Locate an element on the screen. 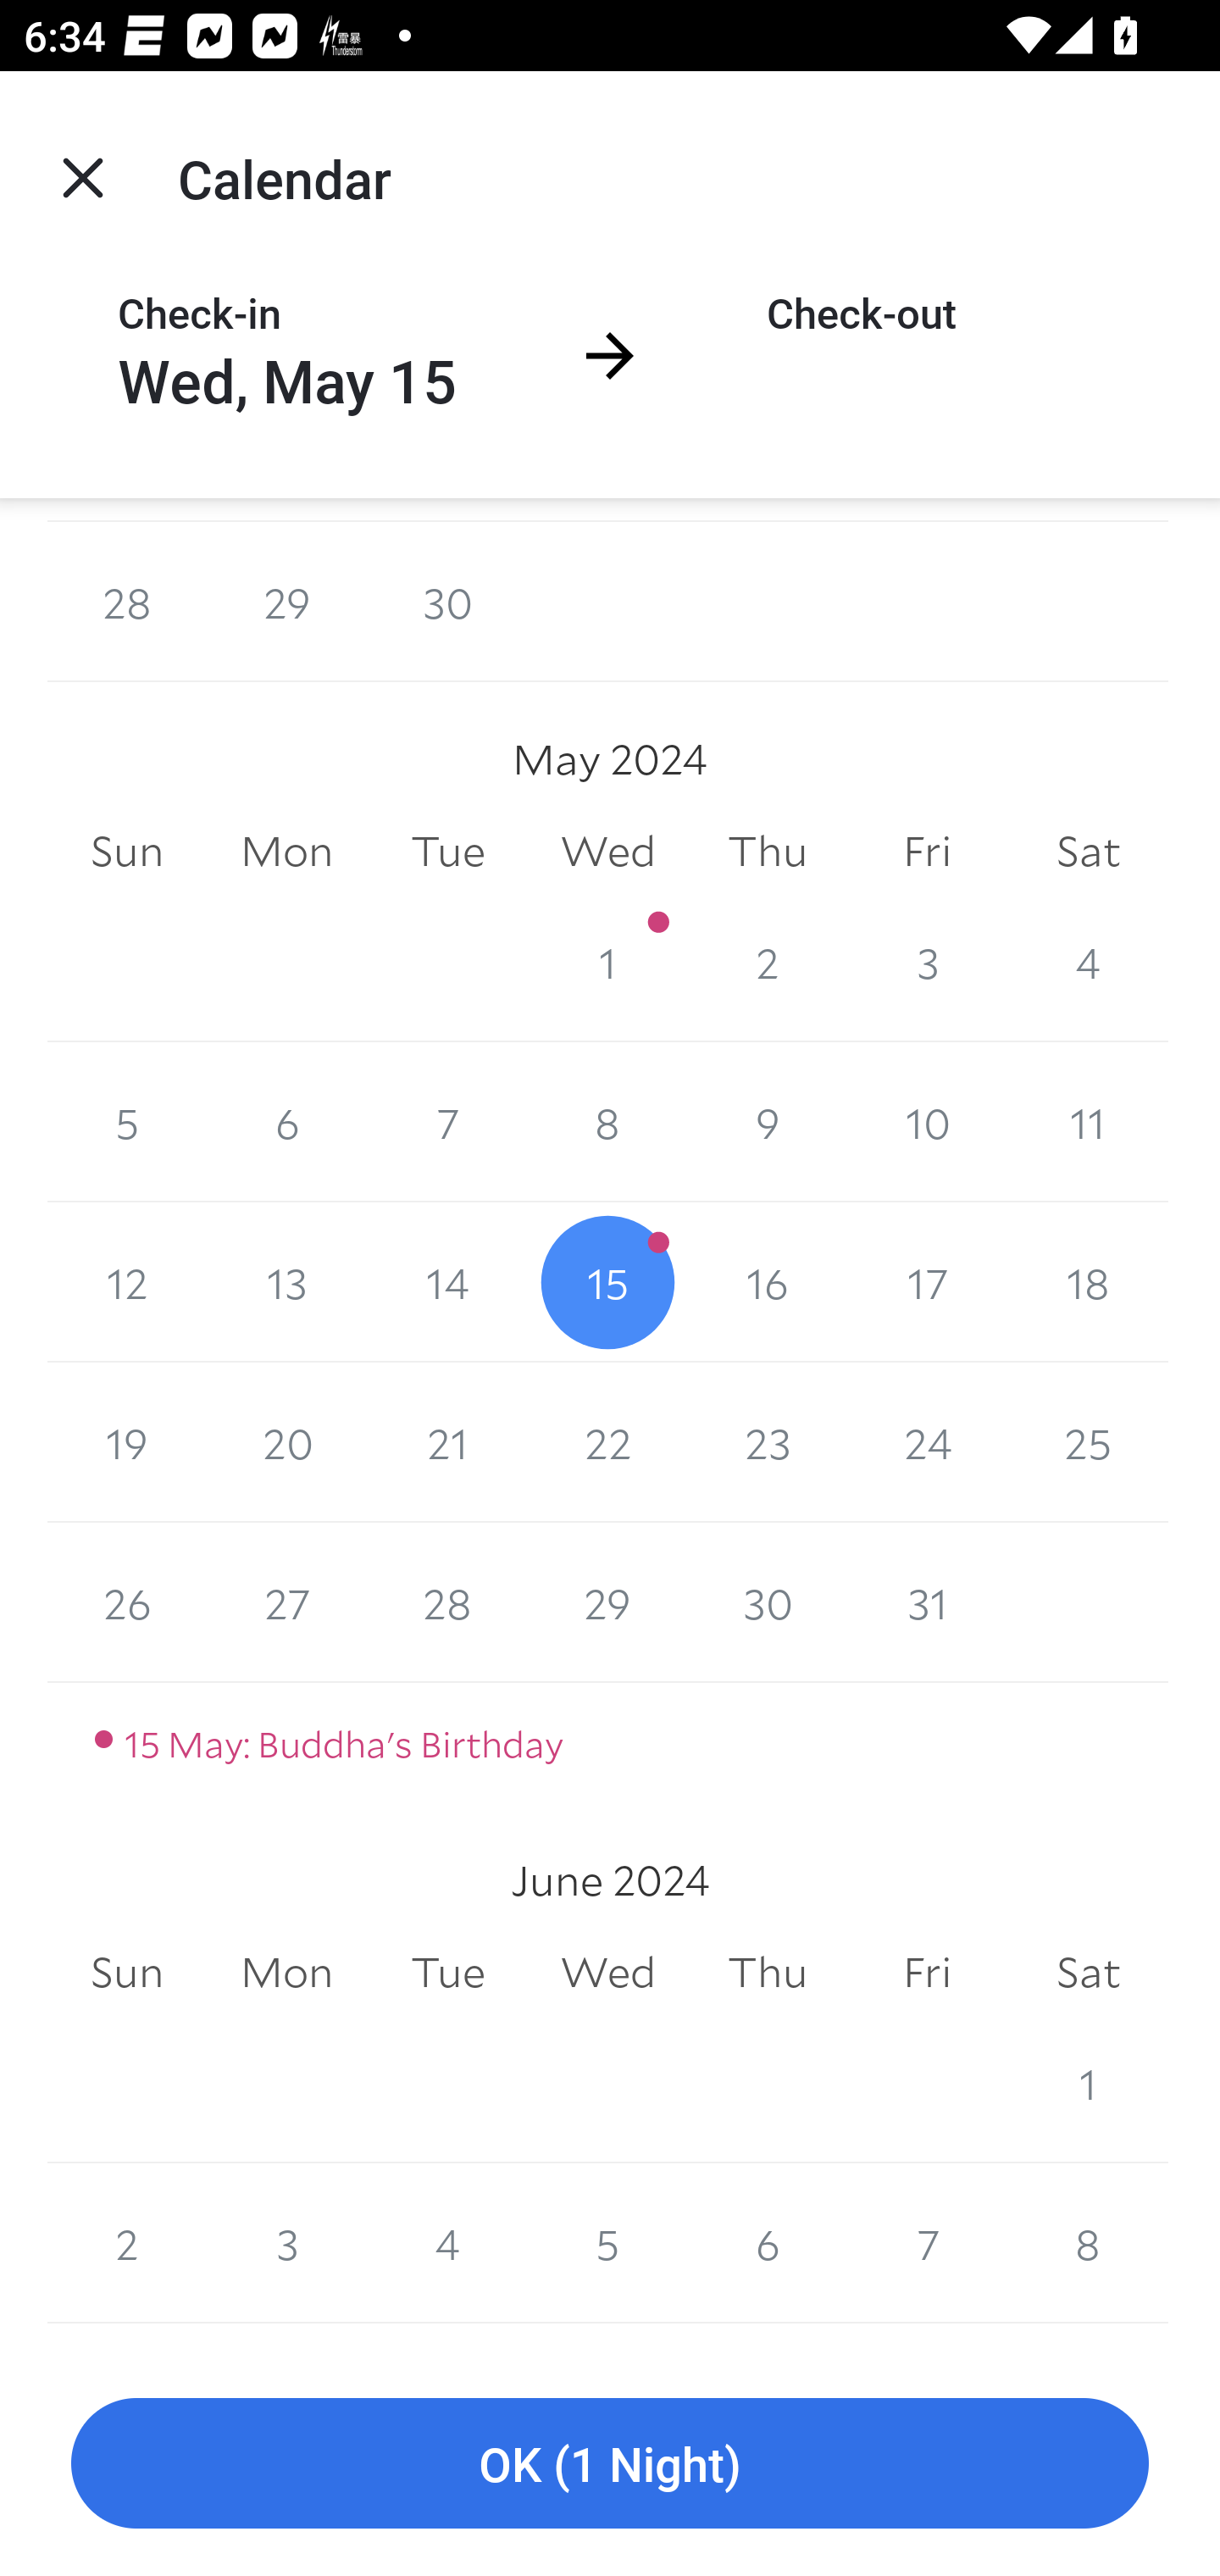 This screenshot has height=2576, width=1220. 1 1 June 2024 is located at coordinates (1088, 2084).